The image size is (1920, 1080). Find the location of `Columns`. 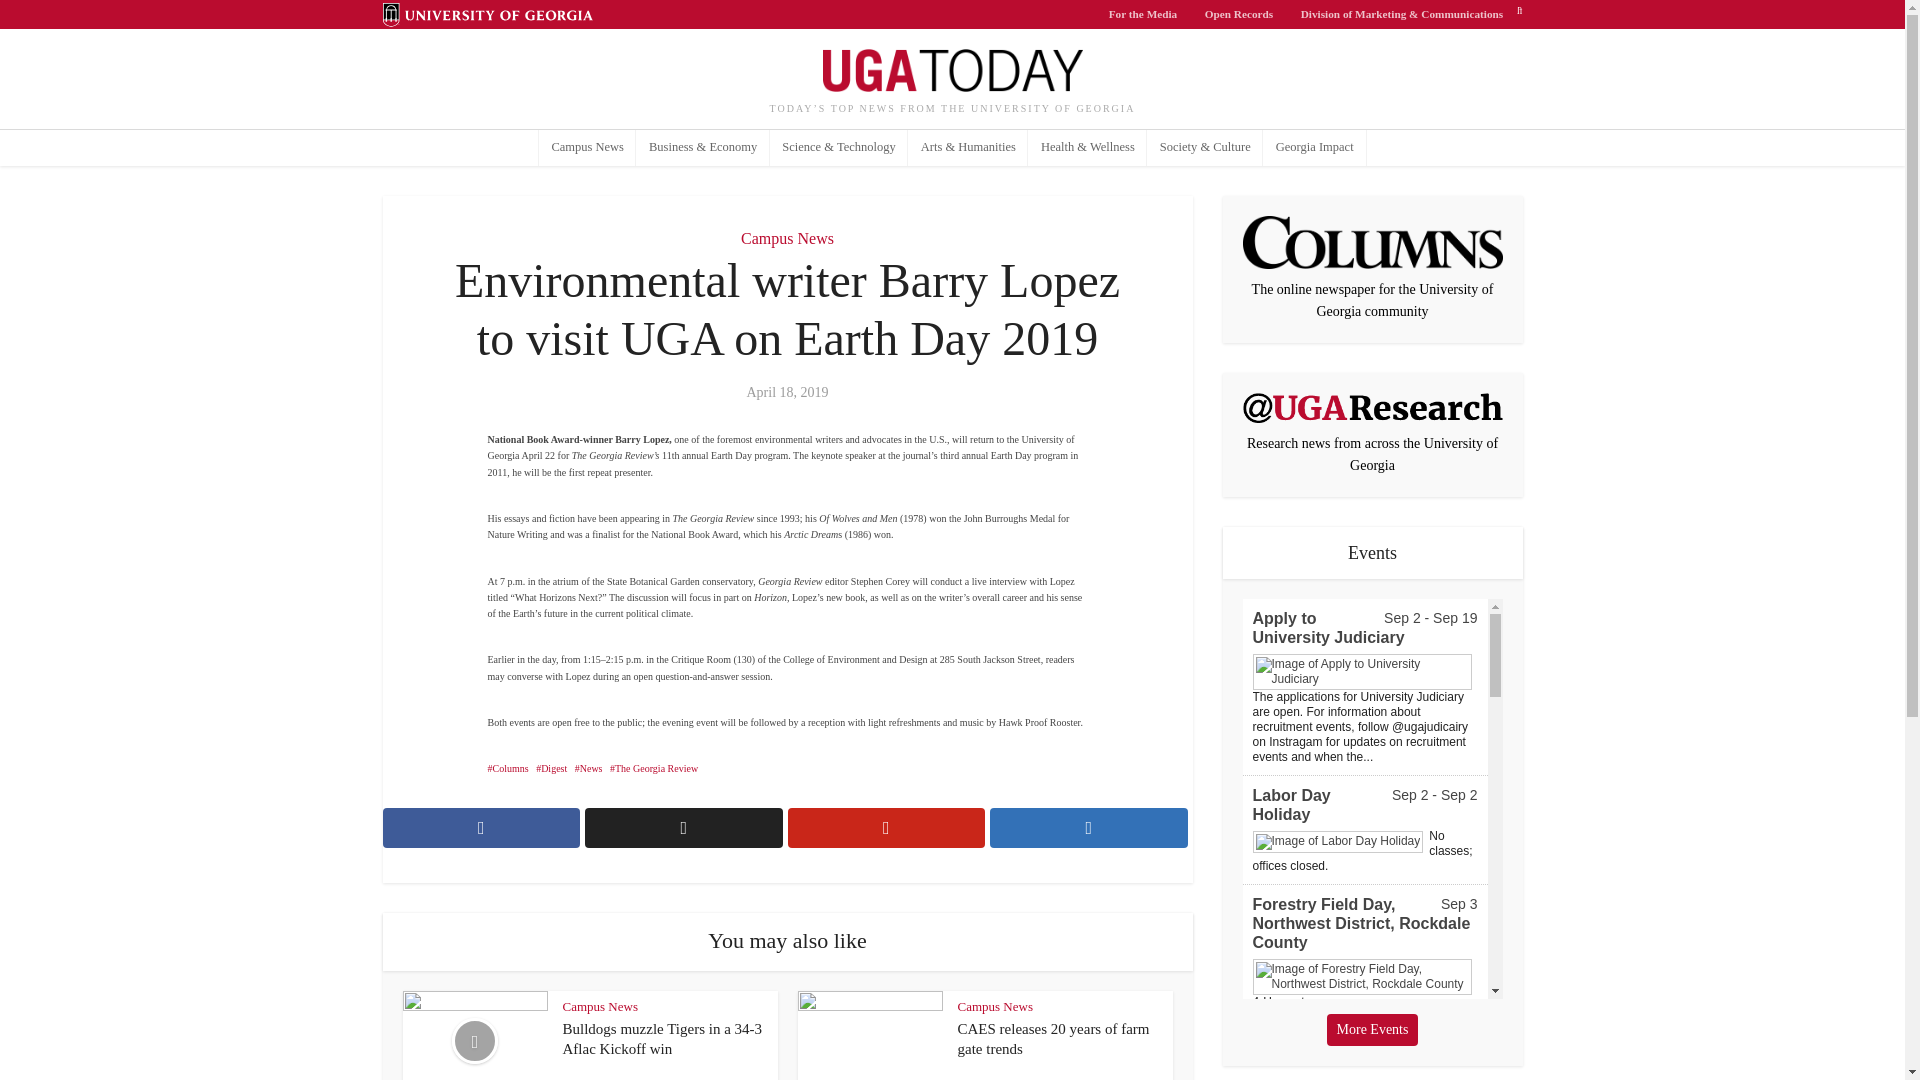

Columns is located at coordinates (508, 768).